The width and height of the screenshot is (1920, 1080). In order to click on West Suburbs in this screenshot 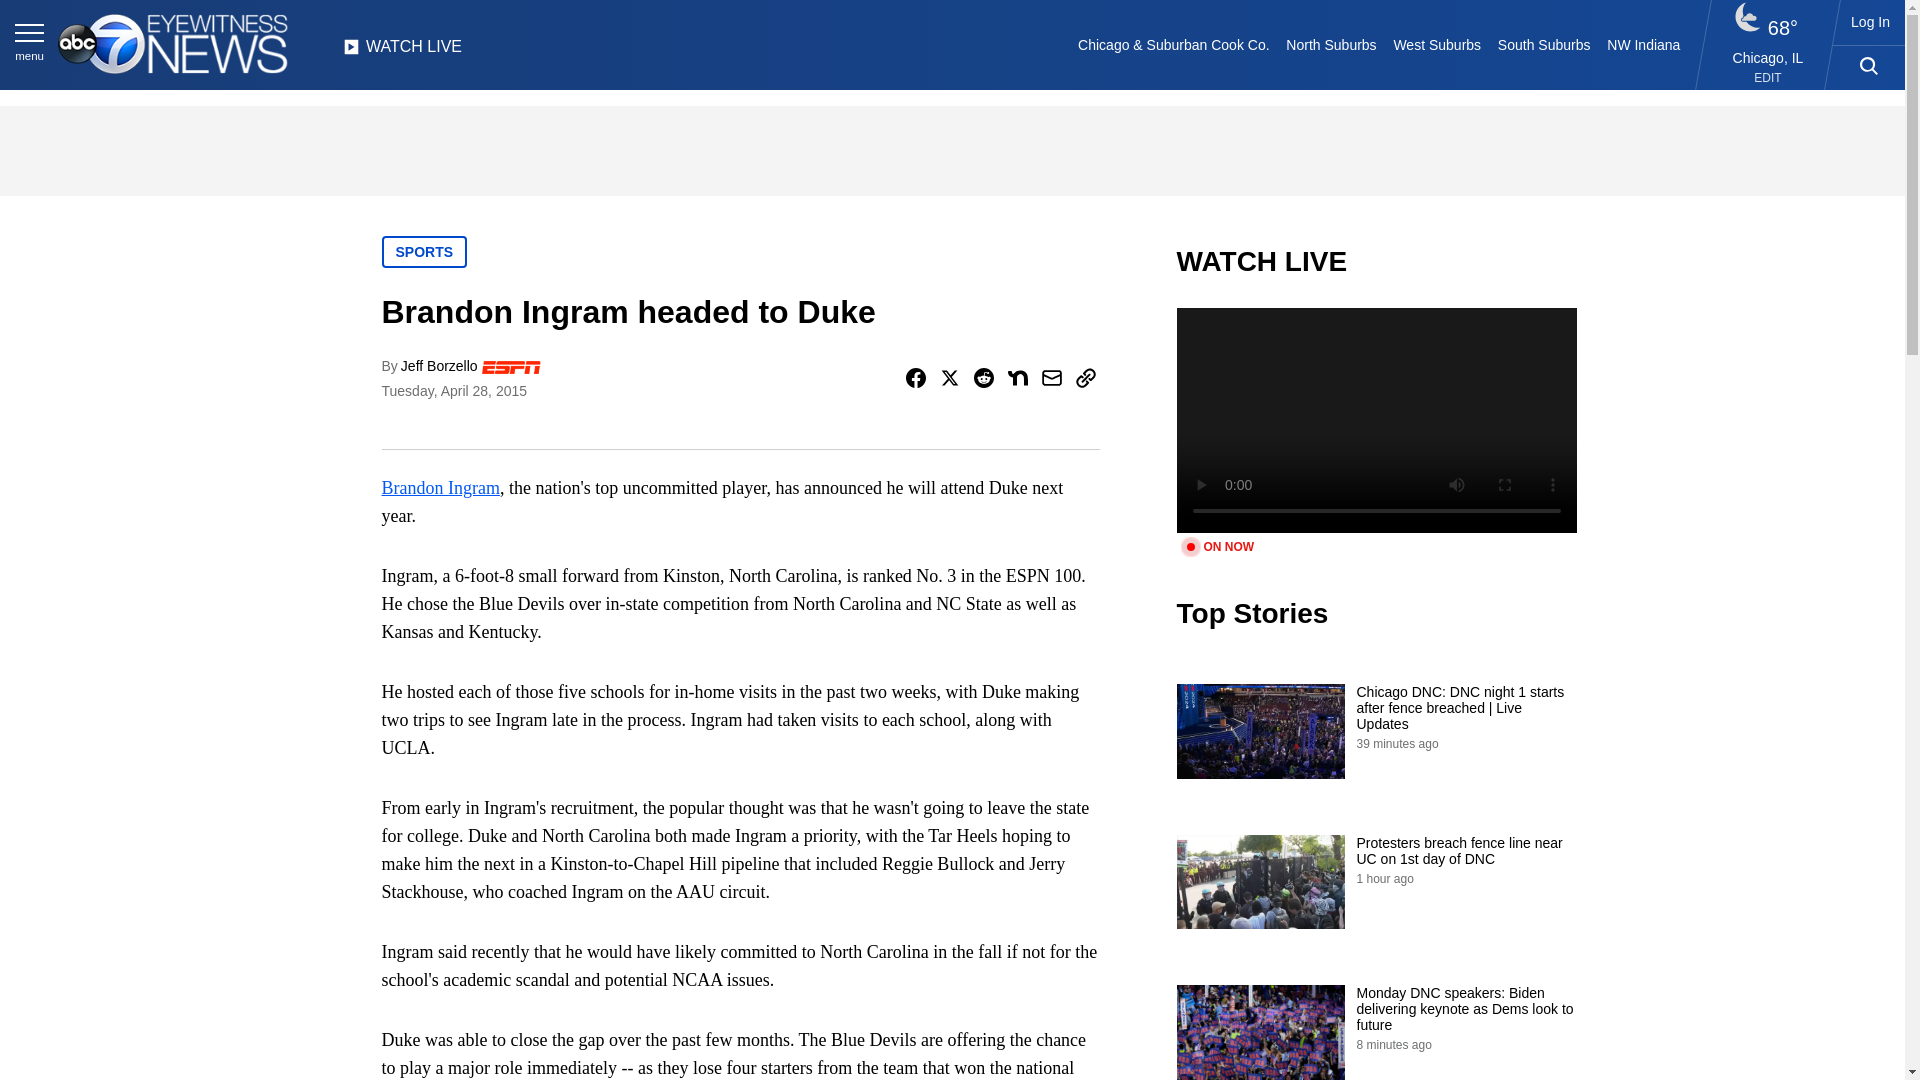, I will do `click(1436, 44)`.